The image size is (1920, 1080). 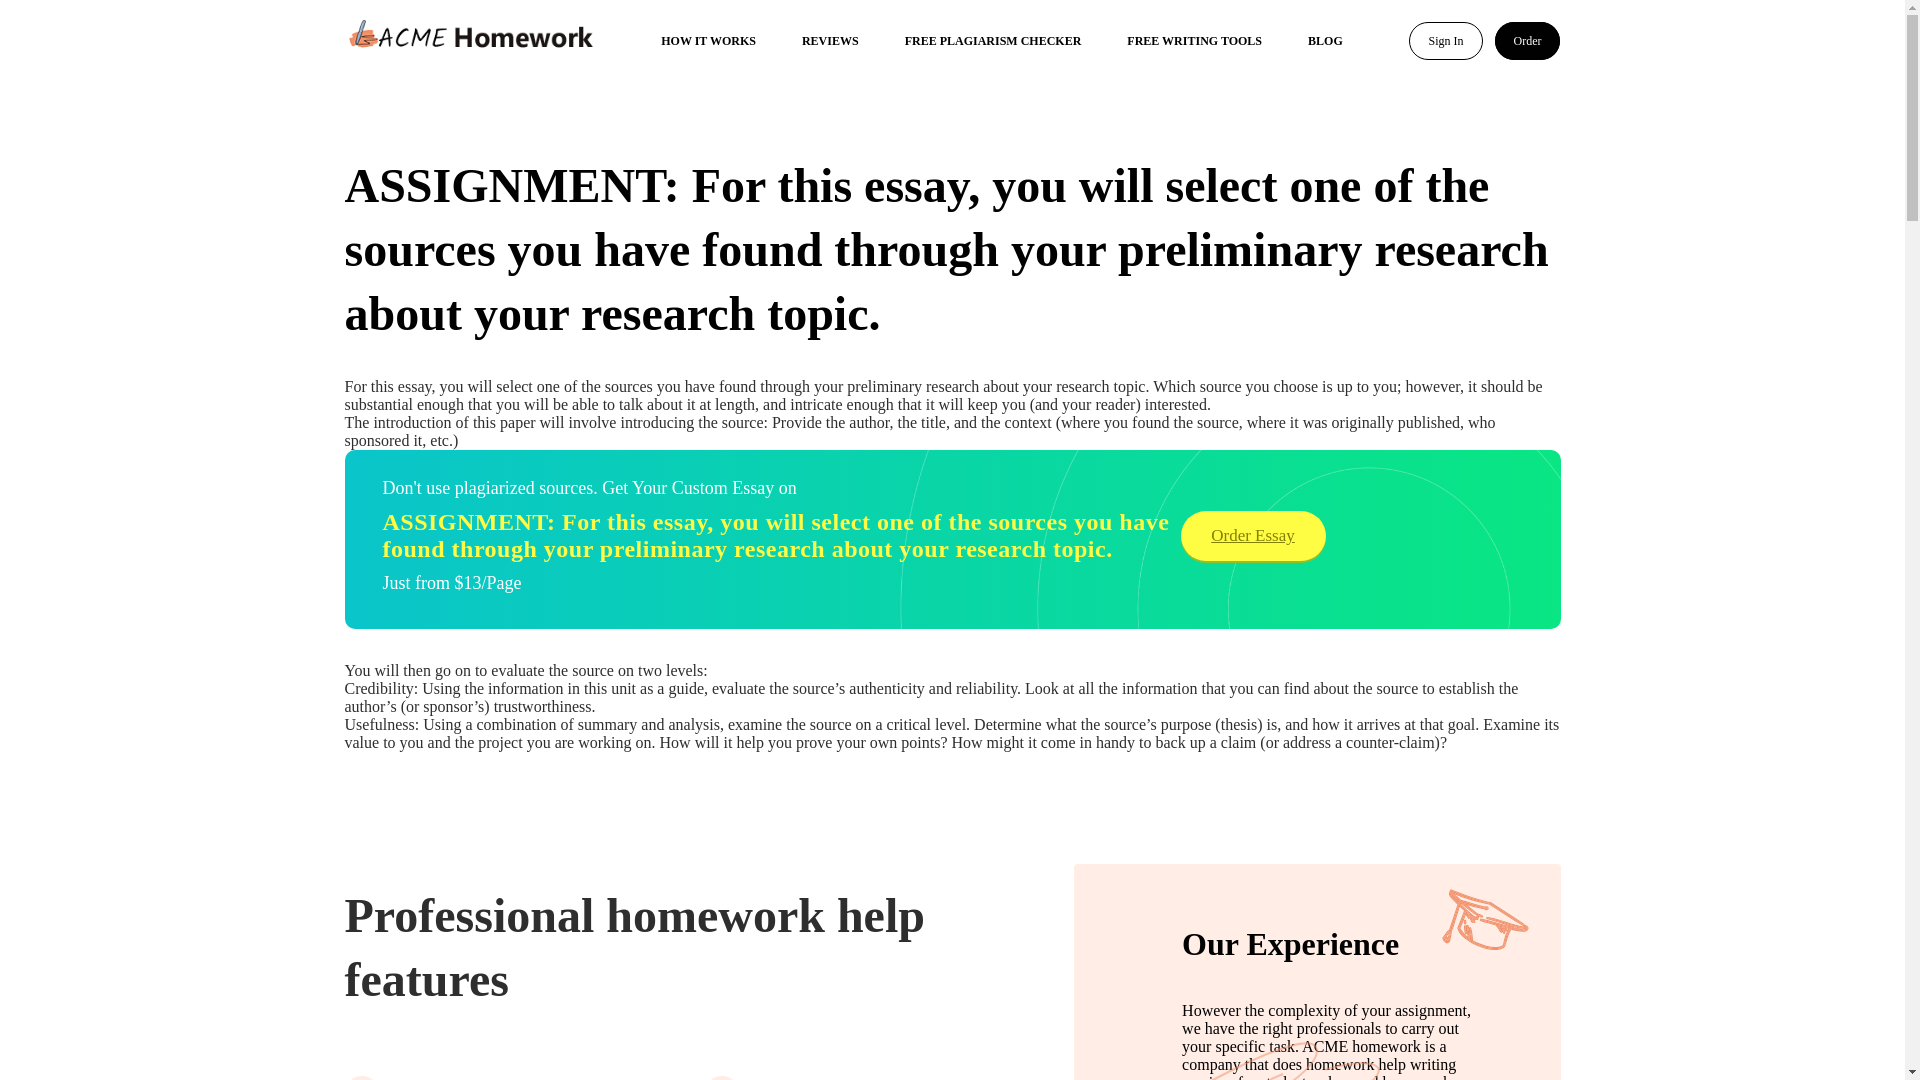 I want to click on FREE WRITING TOOLS, so click(x=1194, y=40).